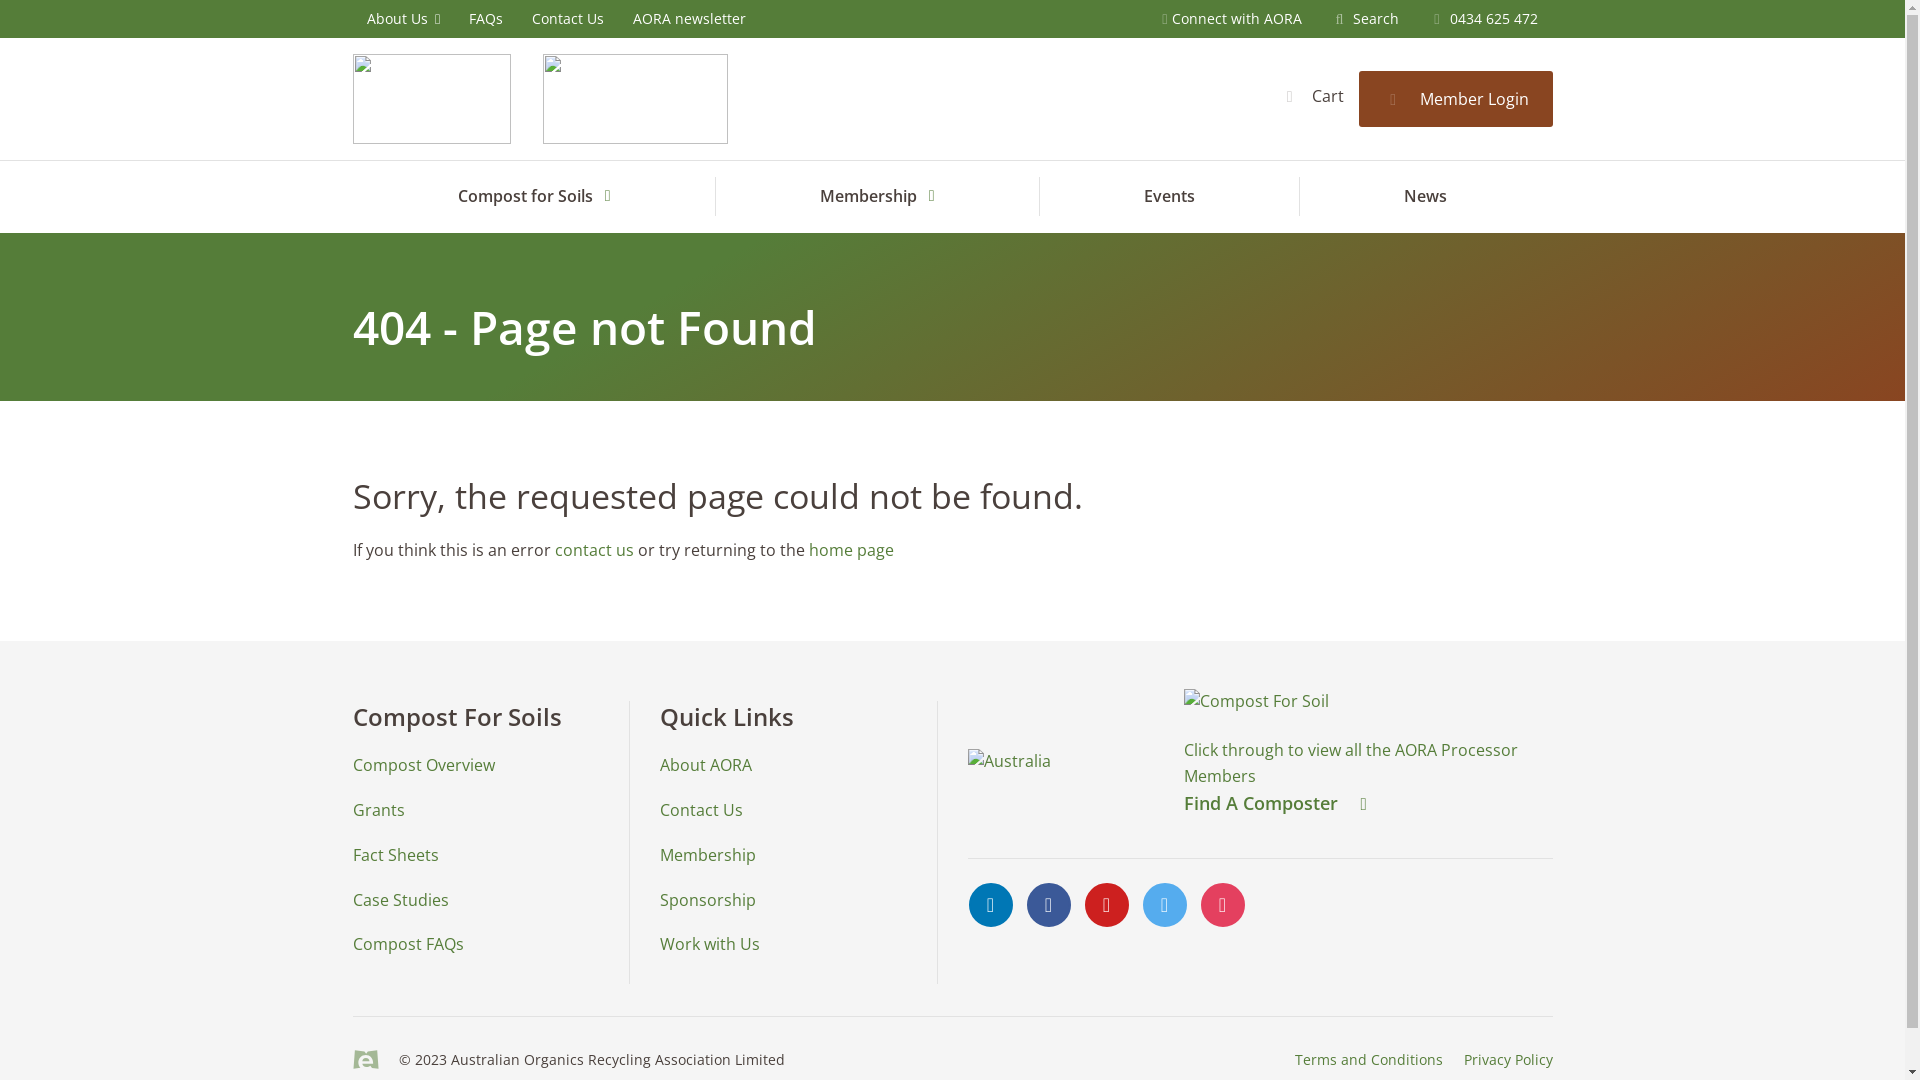 The width and height of the screenshot is (1920, 1080). Describe the element at coordinates (1319, 702) in the screenshot. I see `compost for soil` at that location.